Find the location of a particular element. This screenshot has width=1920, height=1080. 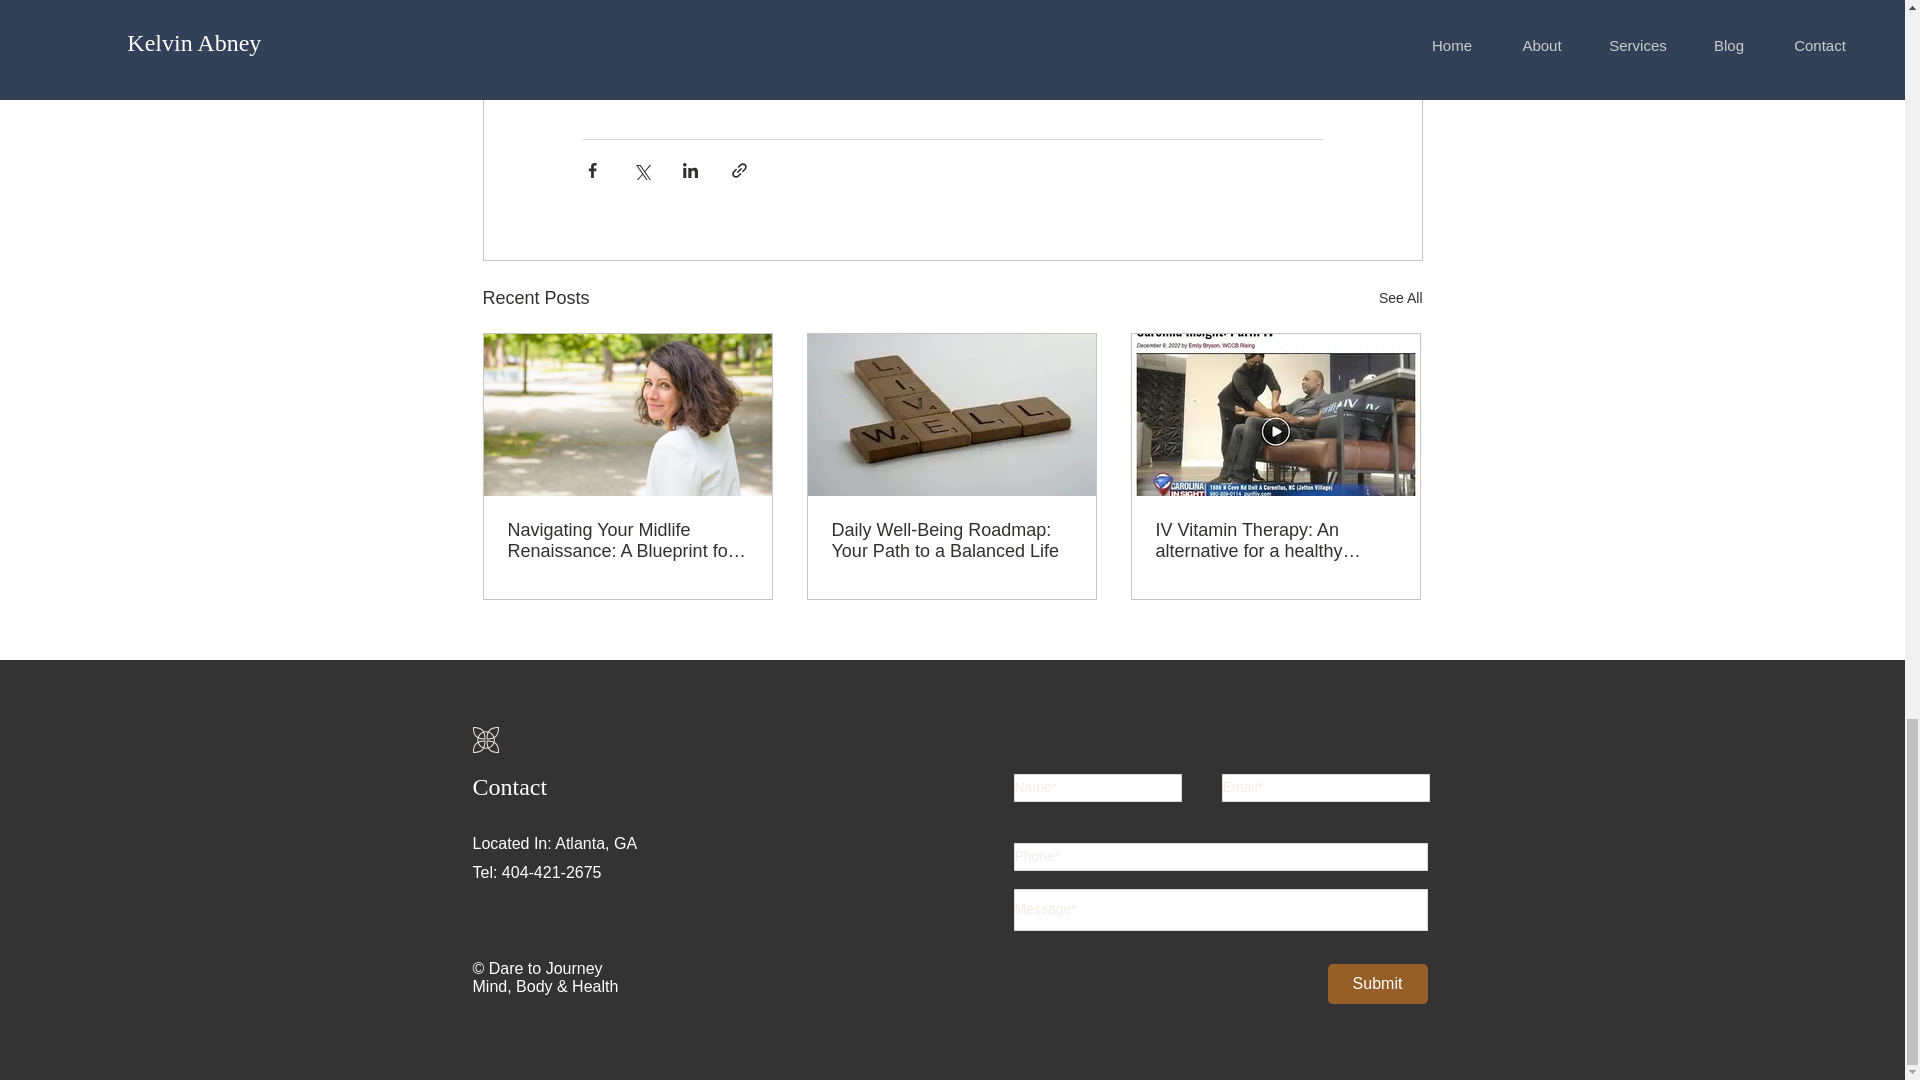

Daily Well-Being Roadmap: Your Path to a Balanced Life is located at coordinates (951, 540).